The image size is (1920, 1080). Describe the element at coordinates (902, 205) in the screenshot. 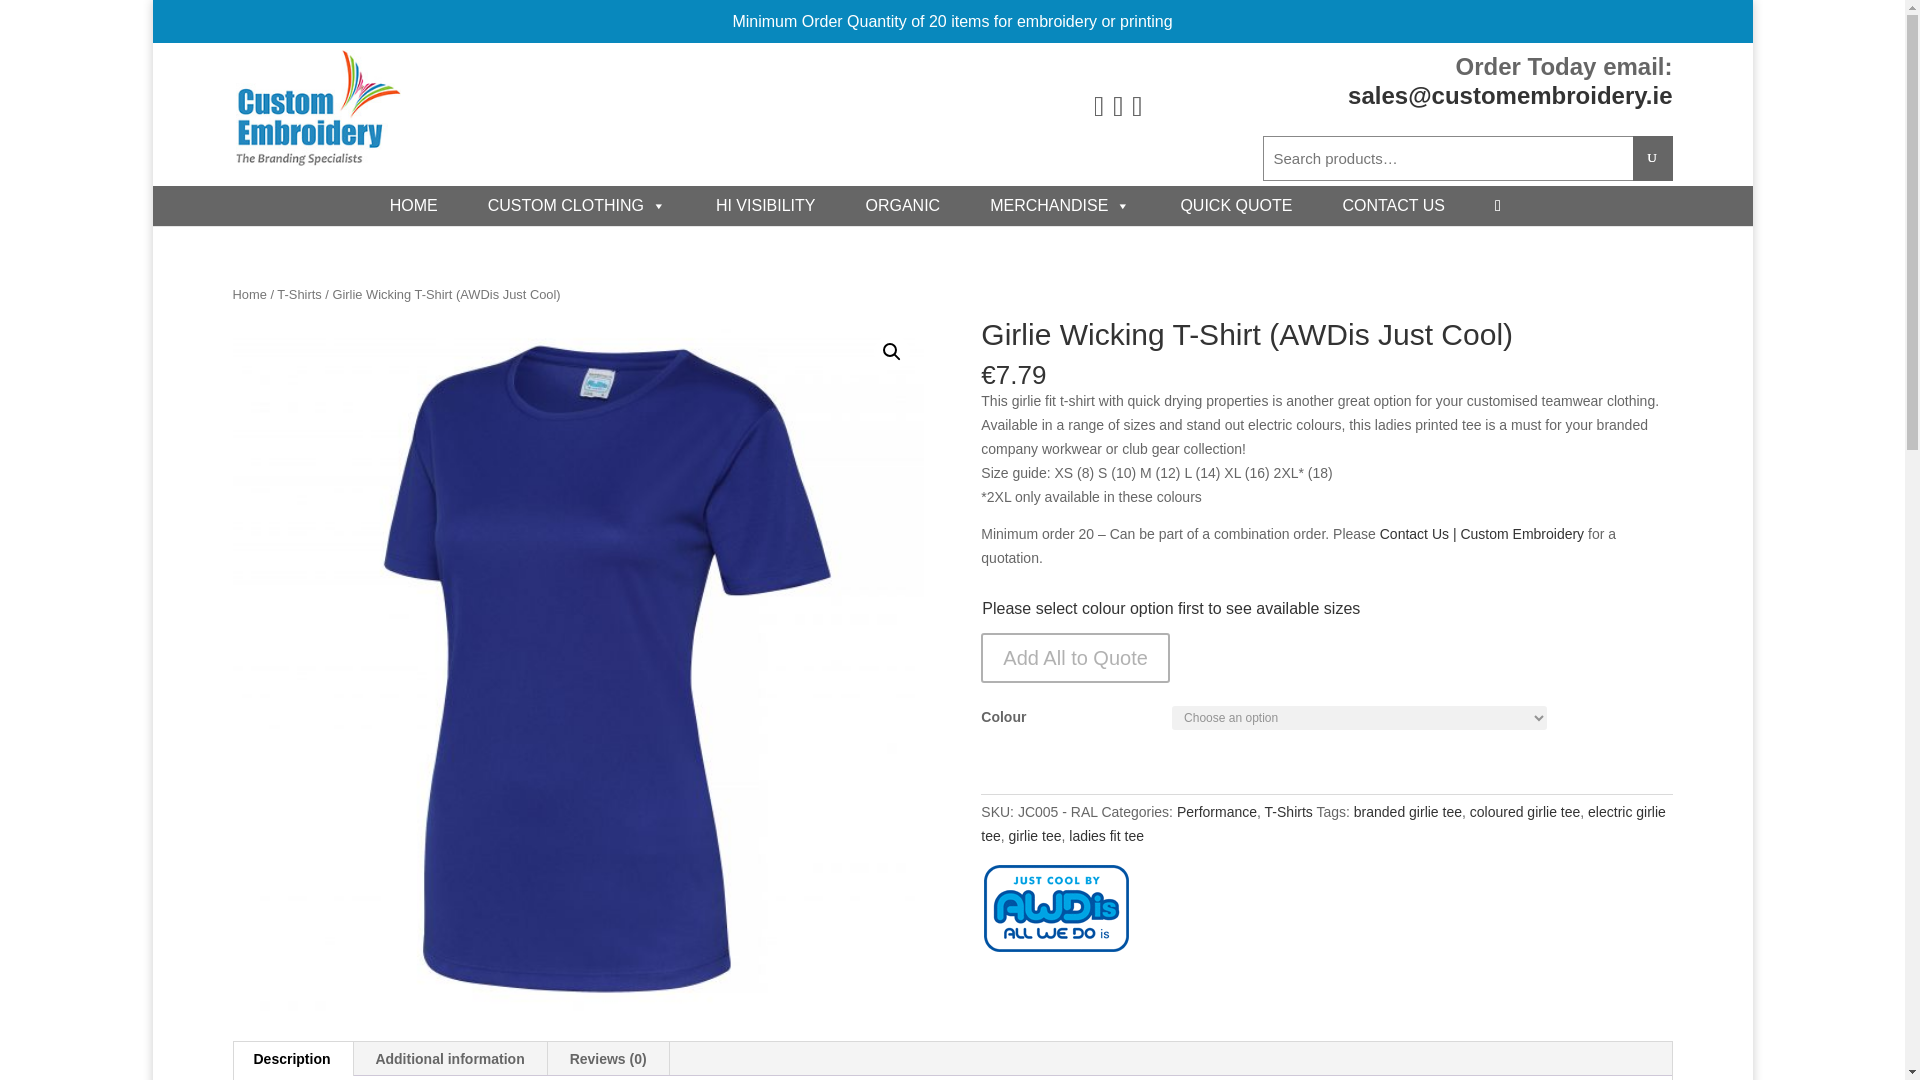

I see `ORGANIC` at that location.